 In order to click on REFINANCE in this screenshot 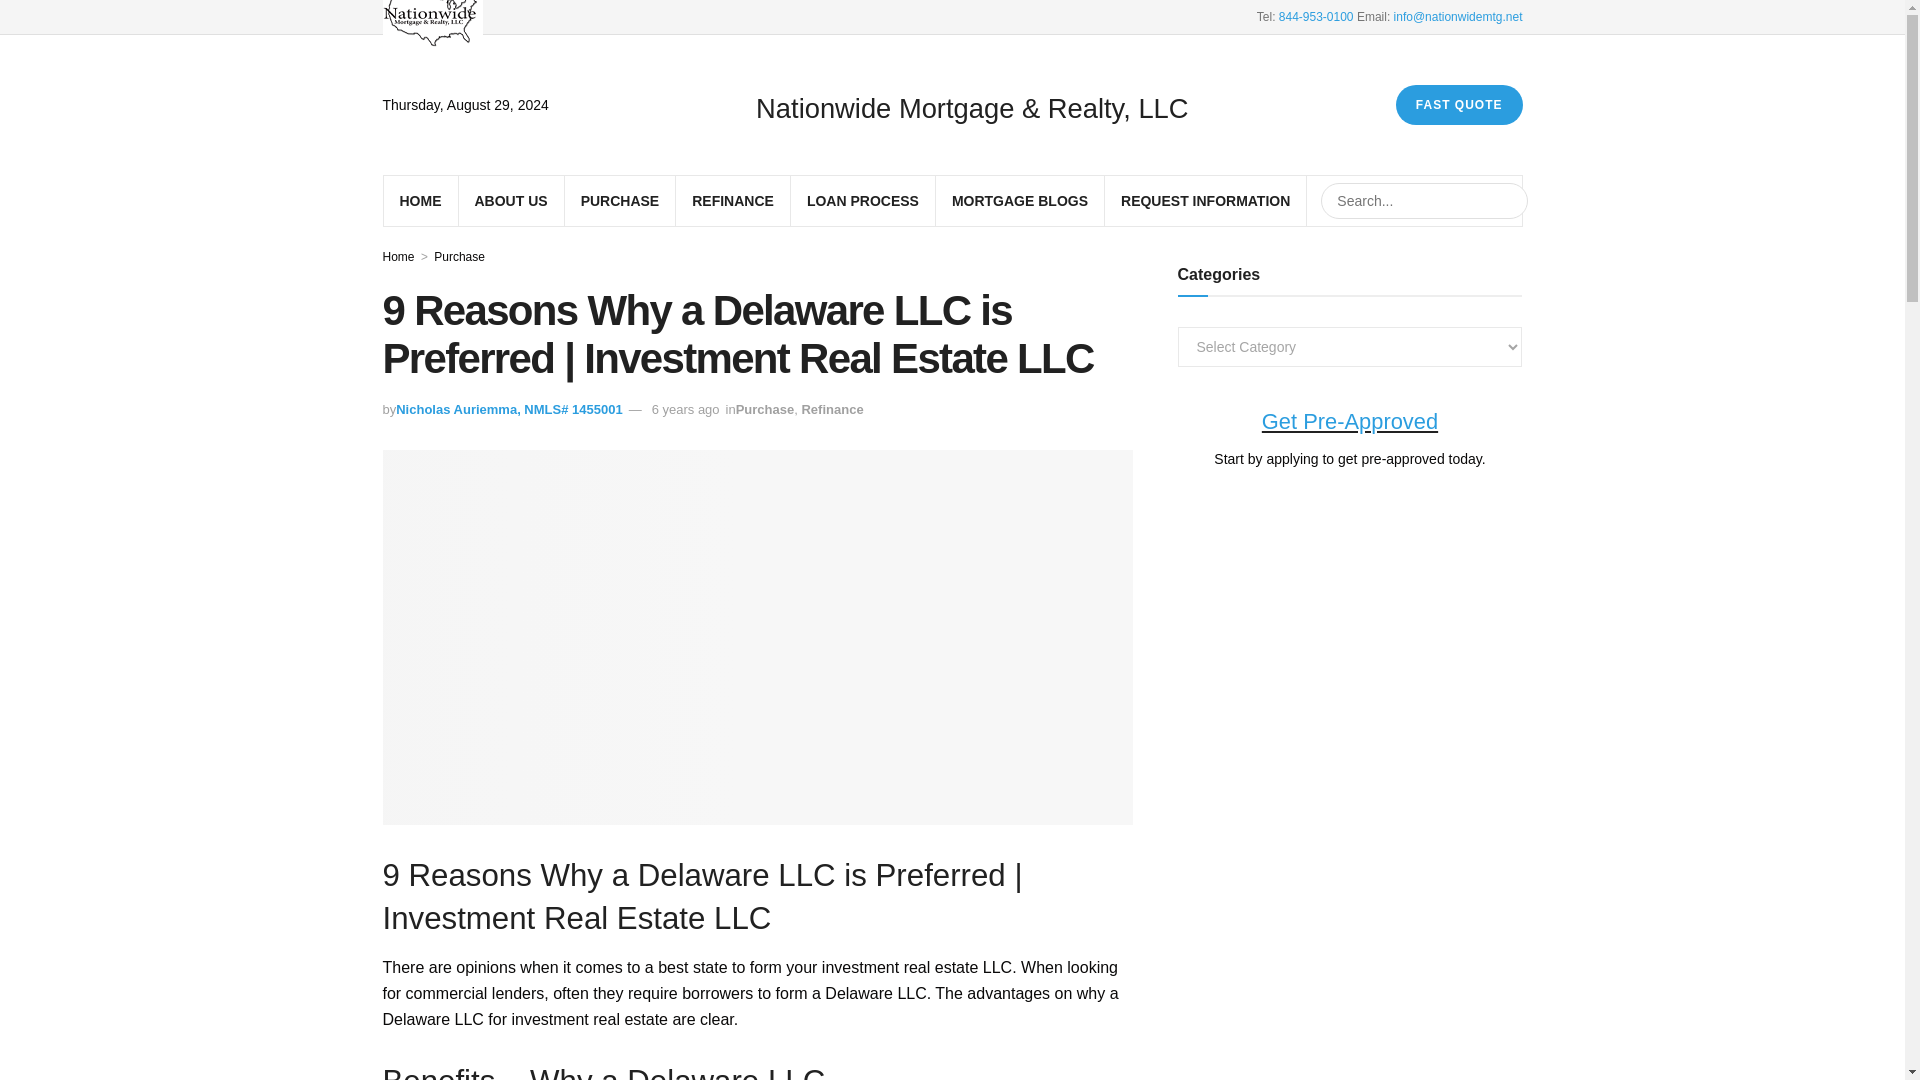, I will do `click(732, 200)`.